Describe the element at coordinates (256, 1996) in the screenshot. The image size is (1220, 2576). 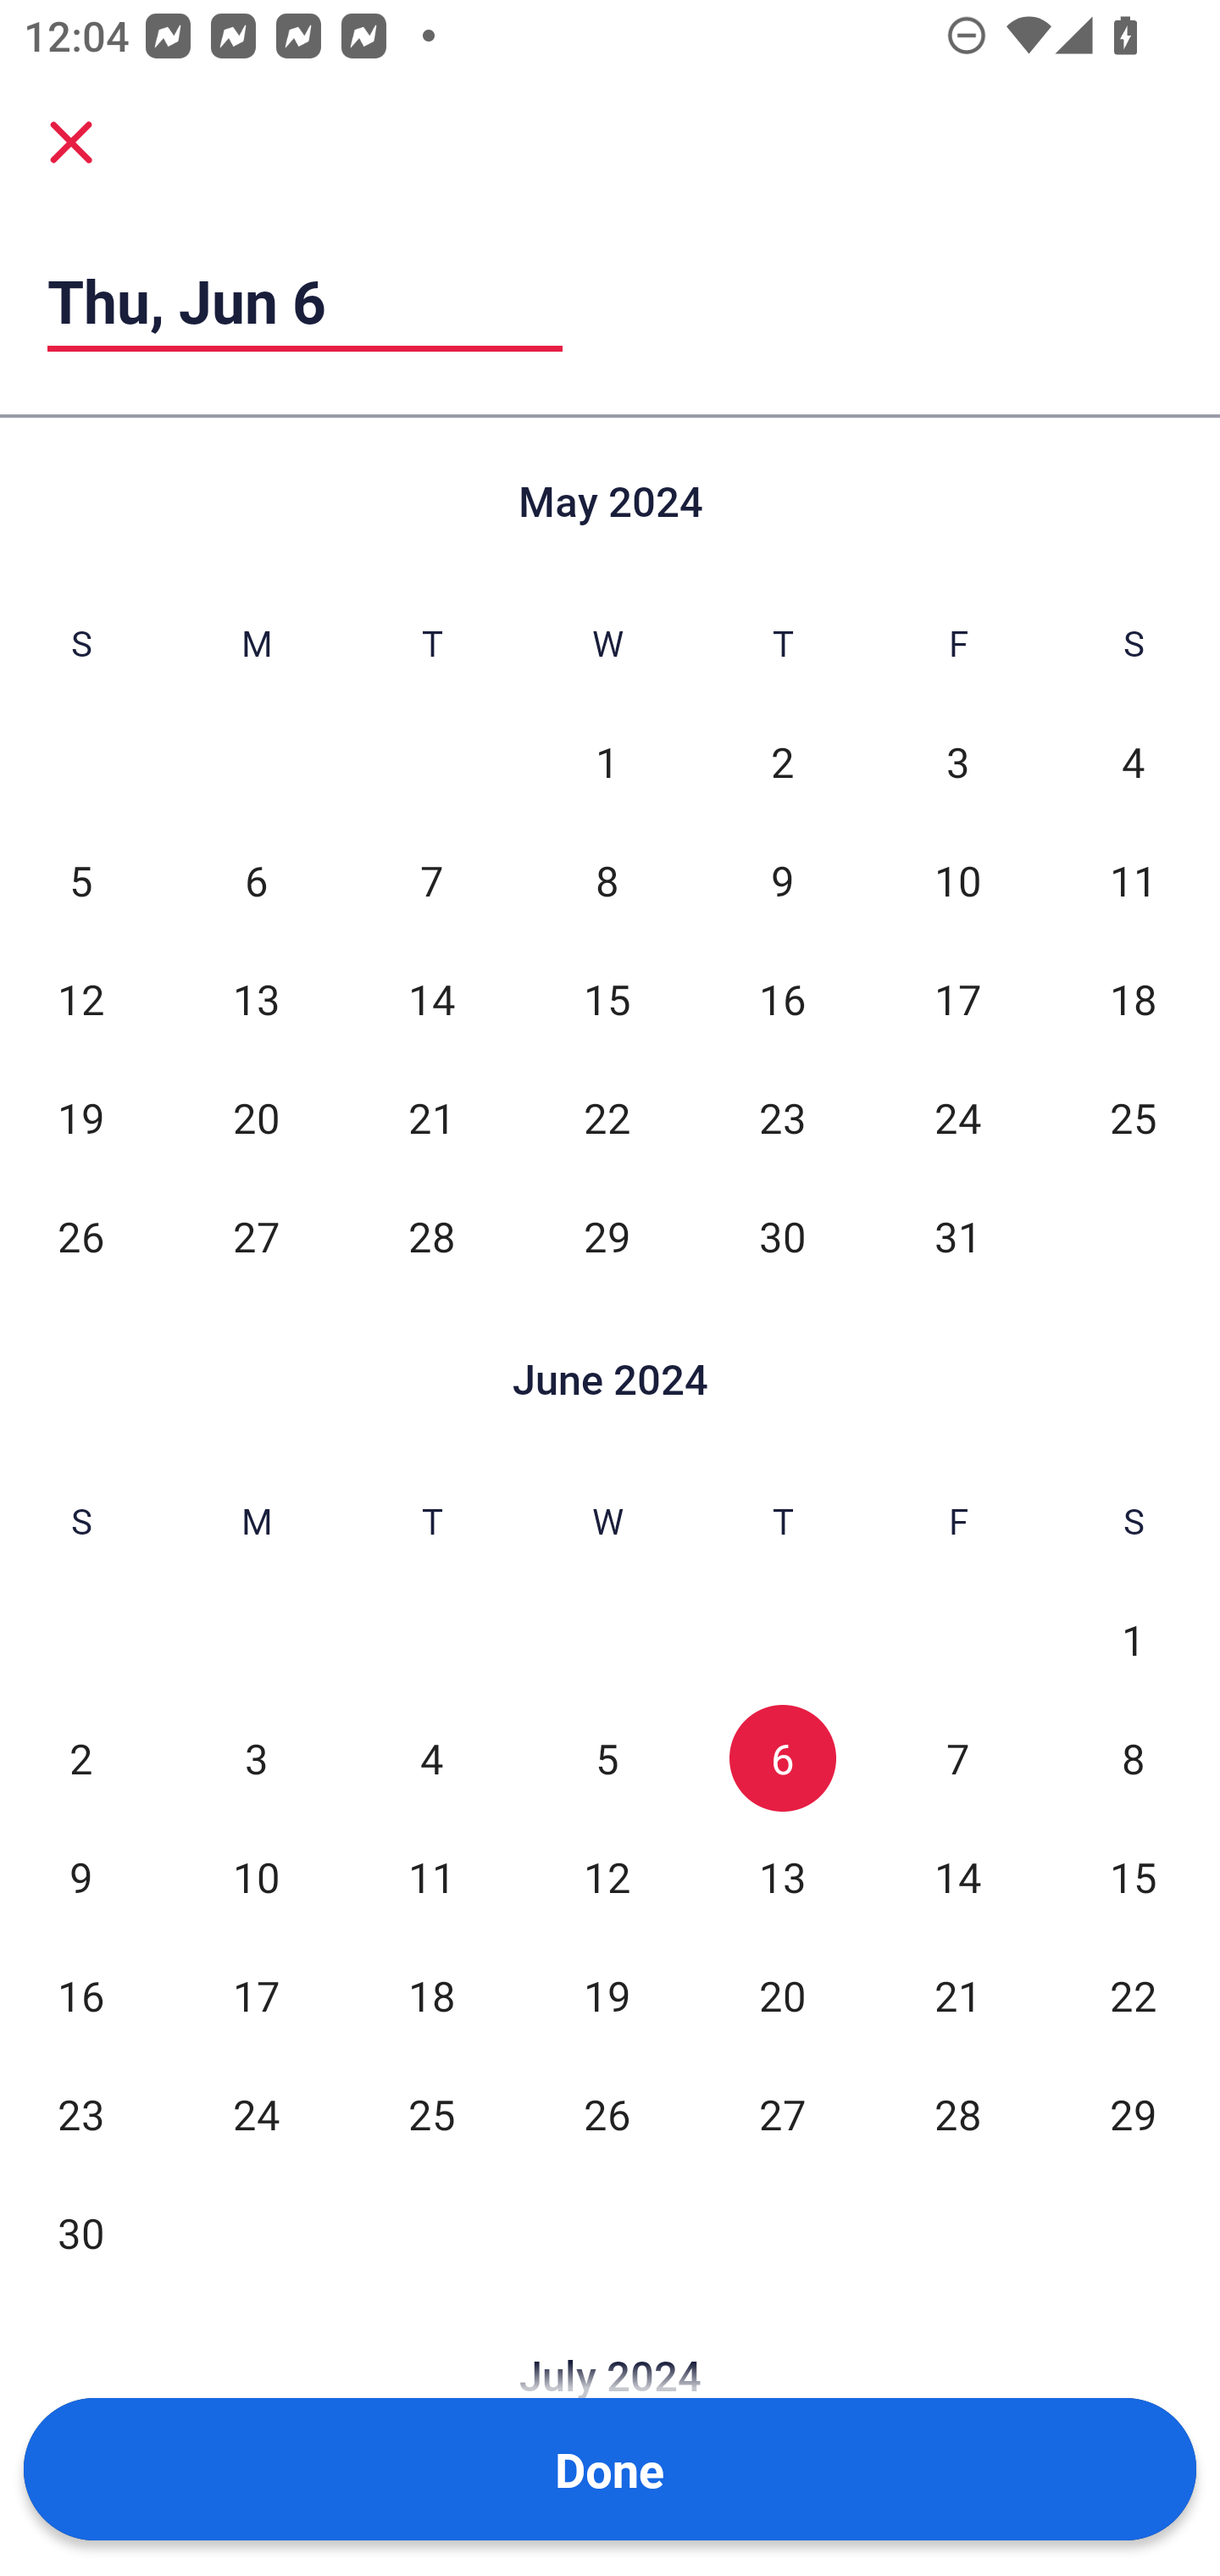
I see `17 Mon, Jun 17, Not Selected` at that location.